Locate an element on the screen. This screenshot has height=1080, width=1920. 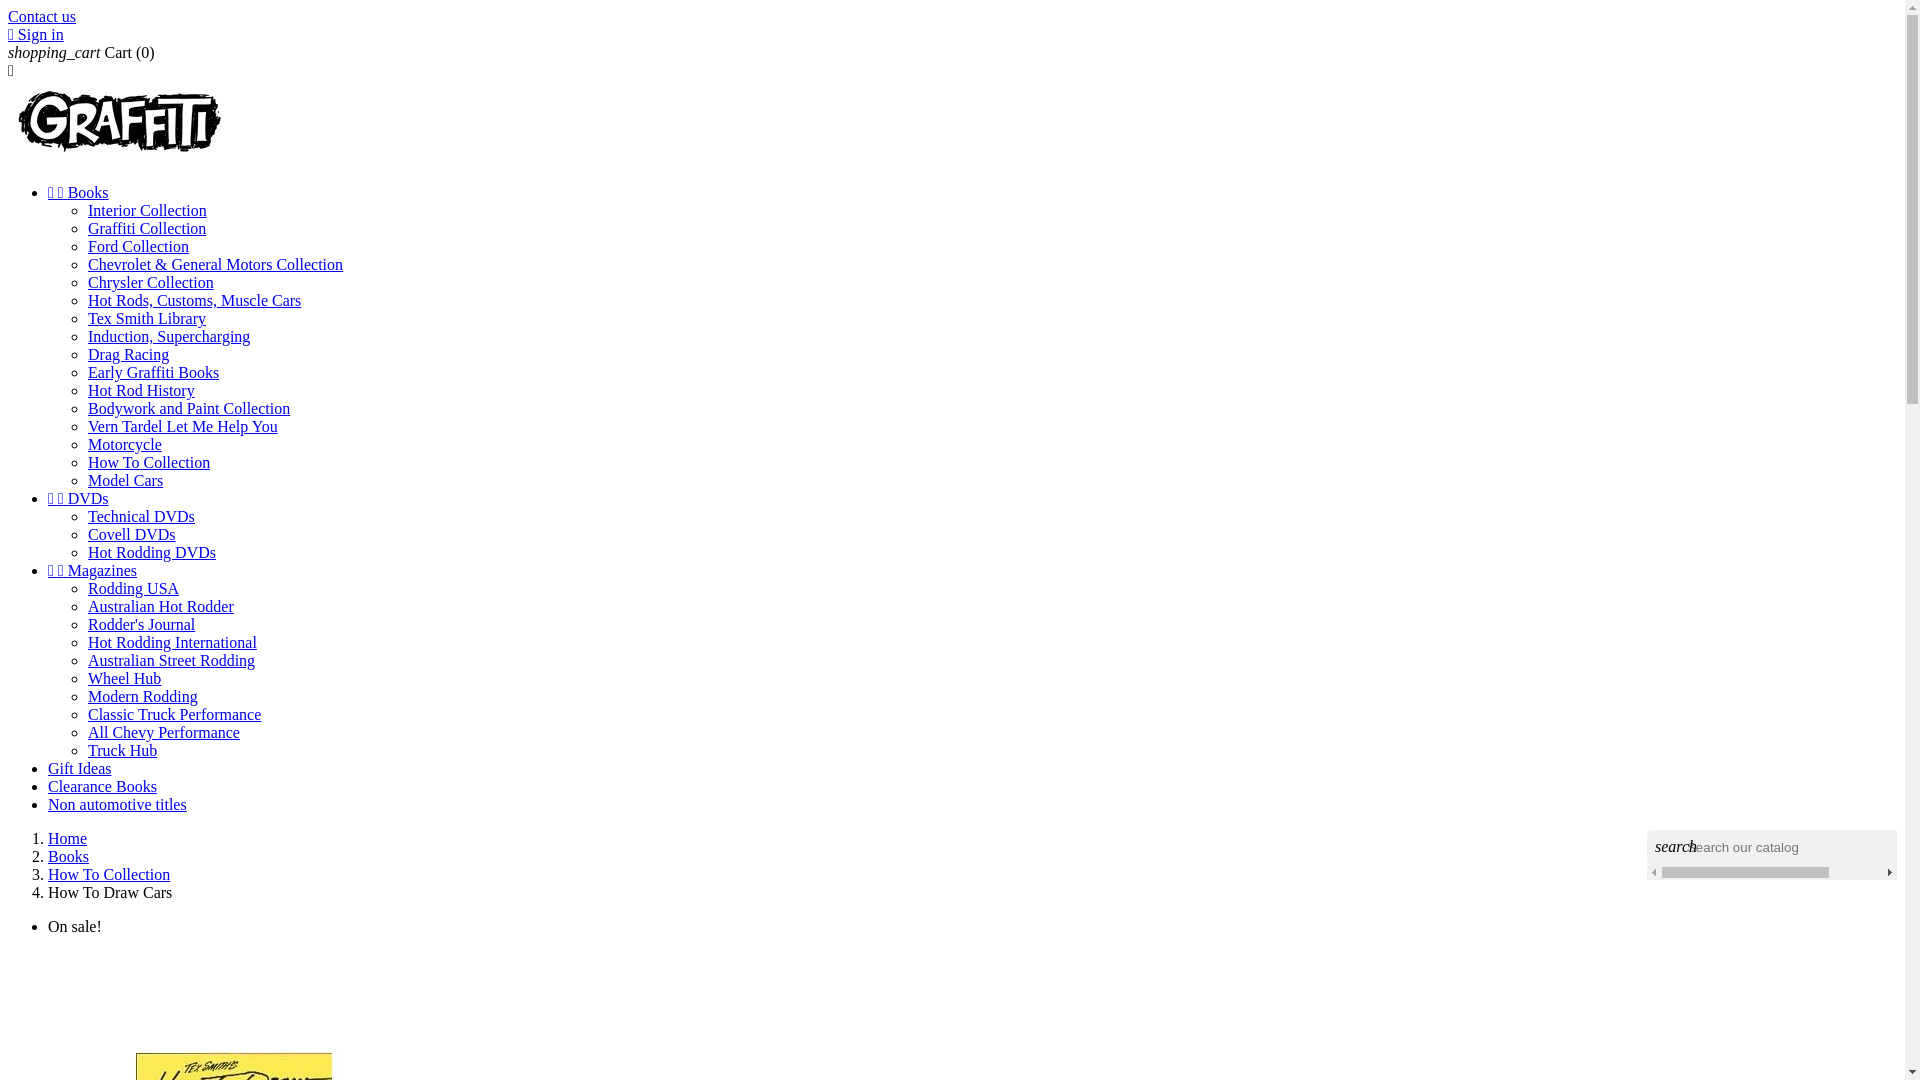
Early Graffiti Books is located at coordinates (154, 372).